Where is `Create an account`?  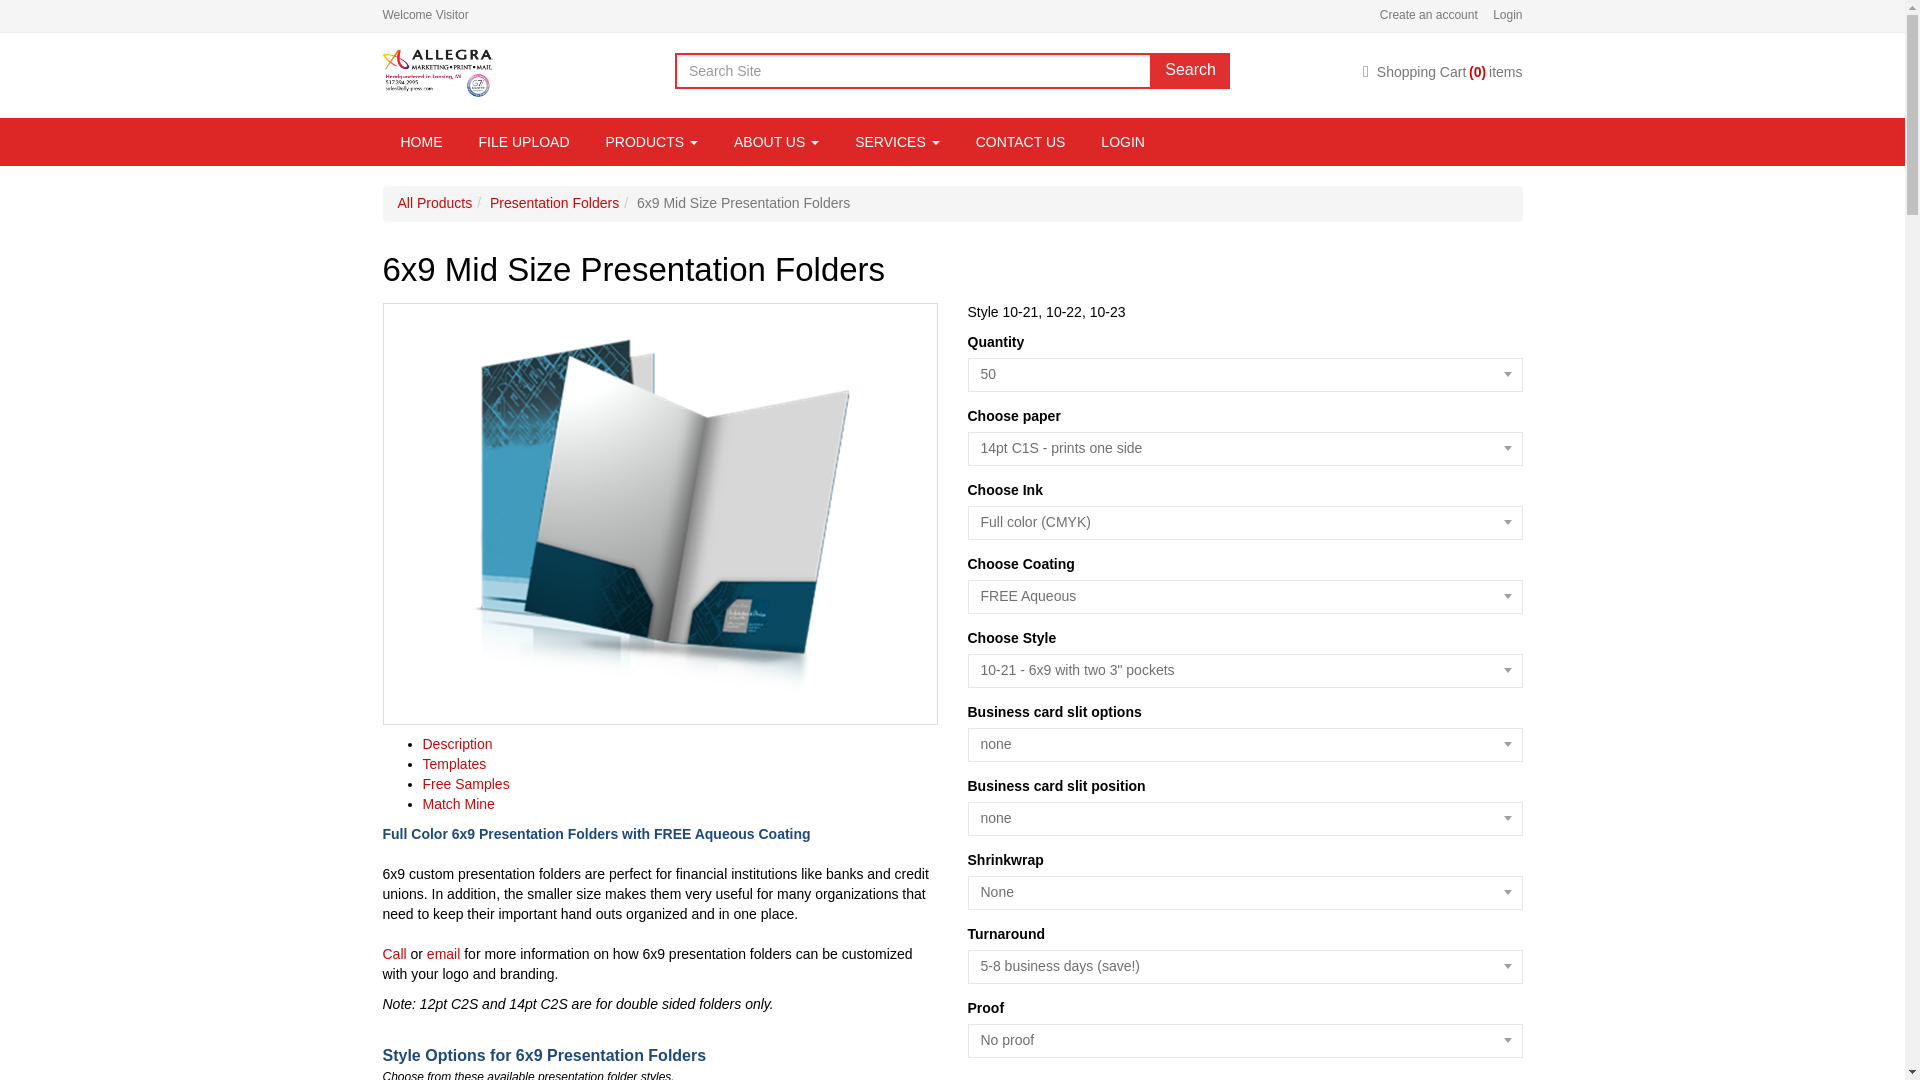
Create an account is located at coordinates (1422, 14).